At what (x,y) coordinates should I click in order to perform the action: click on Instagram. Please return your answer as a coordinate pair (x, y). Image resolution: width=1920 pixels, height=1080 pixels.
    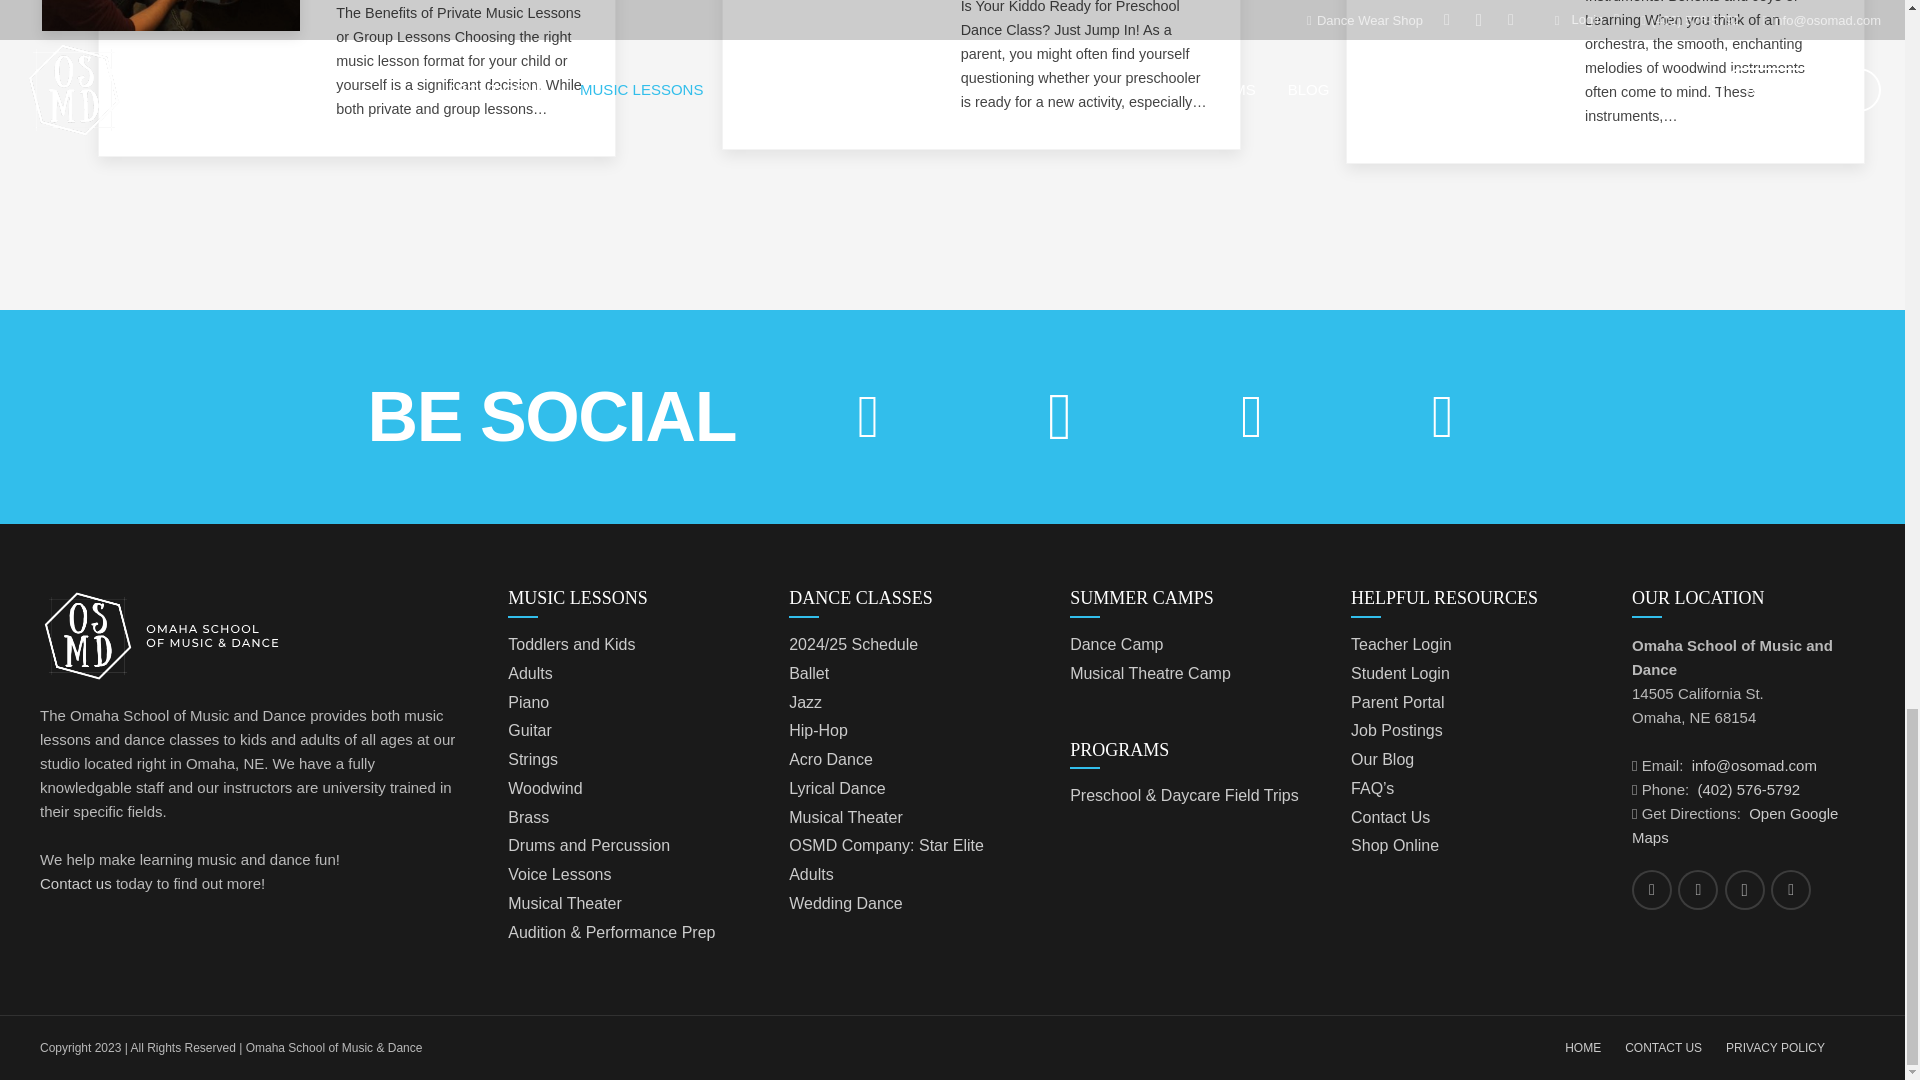
    Looking at the image, I should click on (1744, 890).